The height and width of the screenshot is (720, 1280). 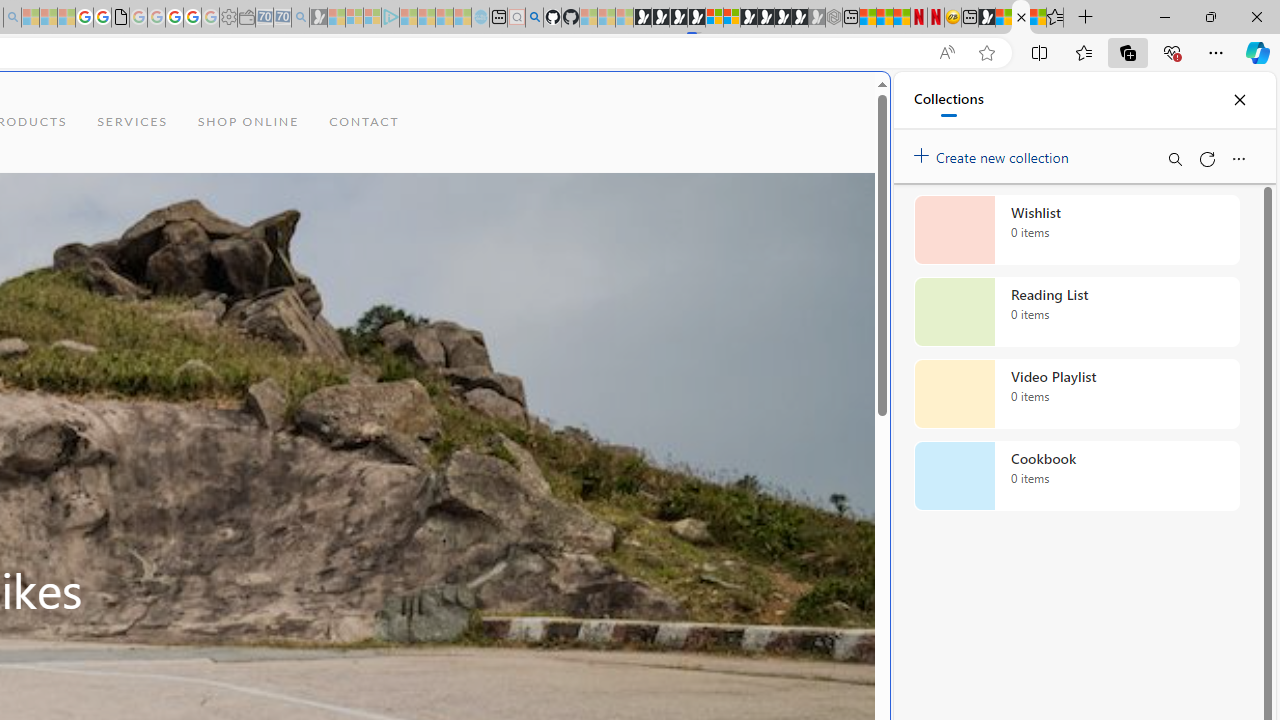 I want to click on Create new collection, so click(x=994, y=153).